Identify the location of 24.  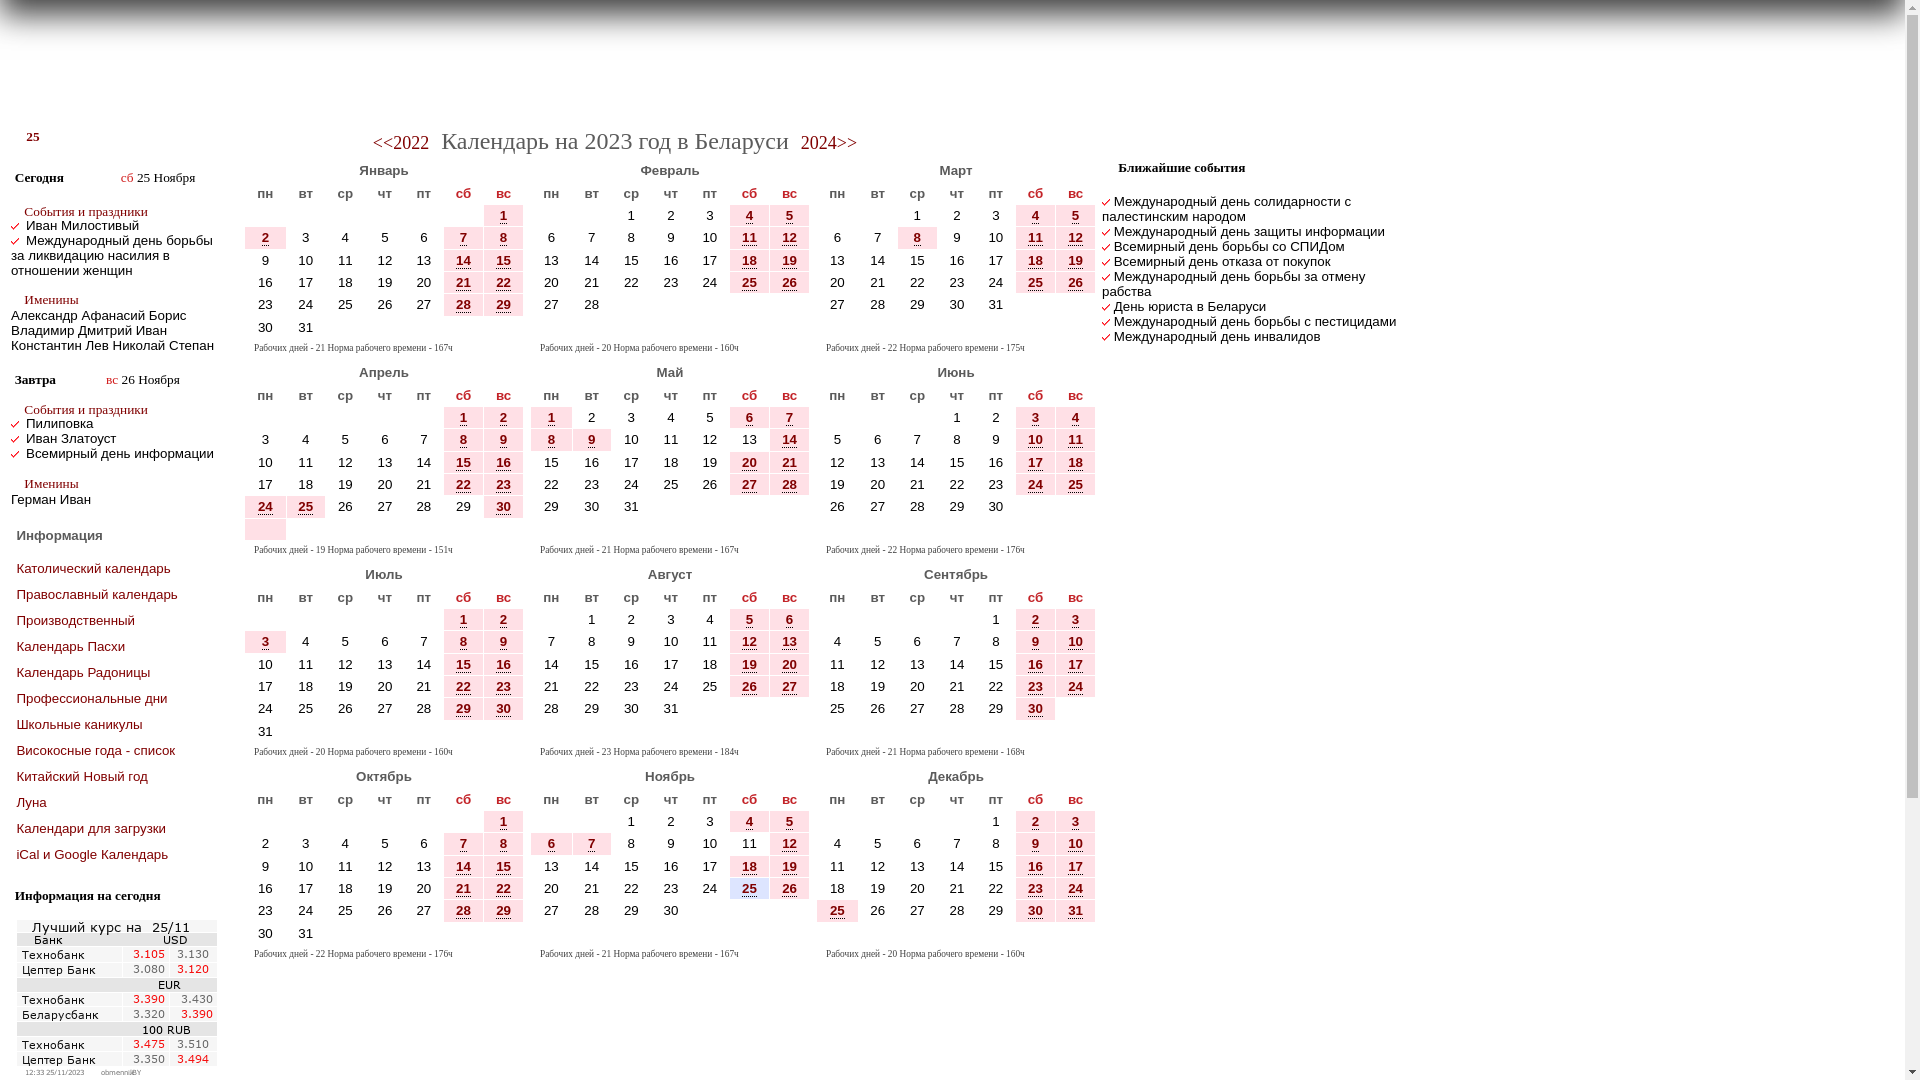
(994, 282).